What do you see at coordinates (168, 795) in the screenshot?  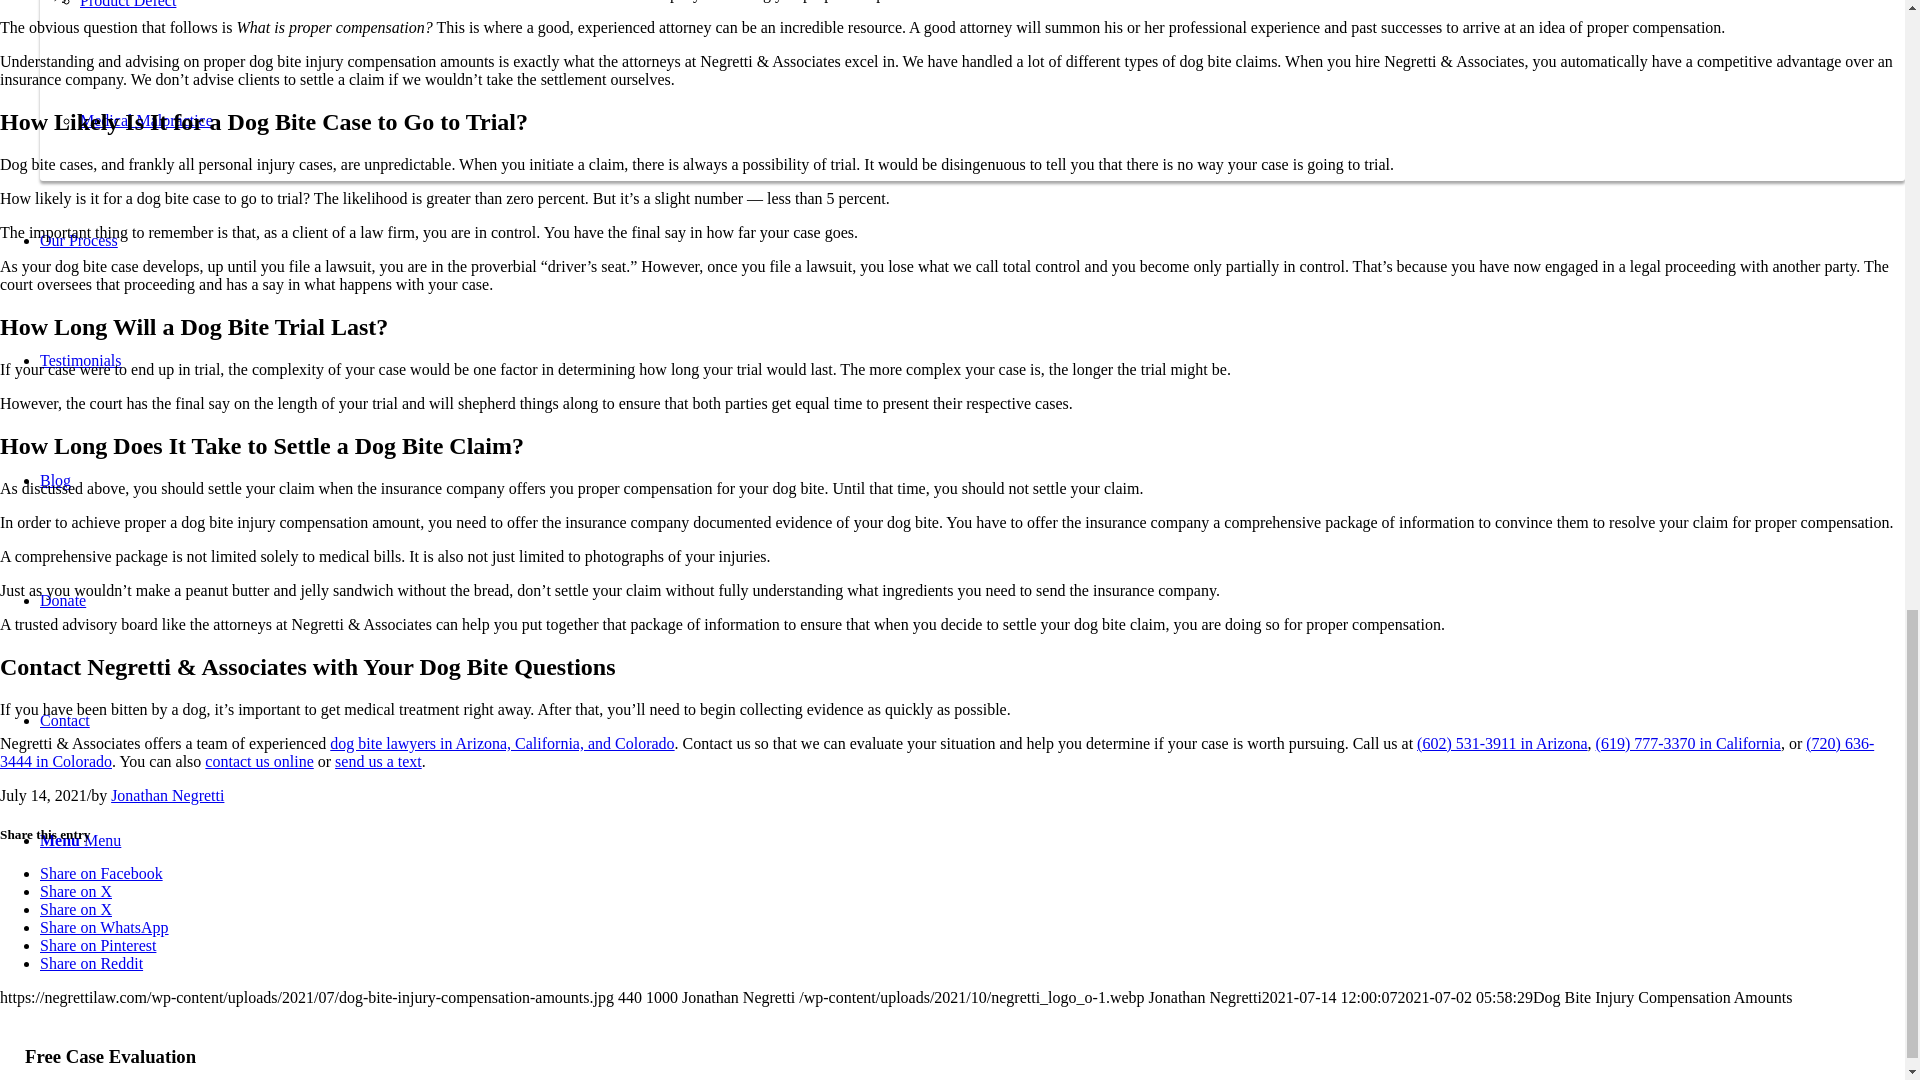 I see `Jonathan Negretti` at bounding box center [168, 795].